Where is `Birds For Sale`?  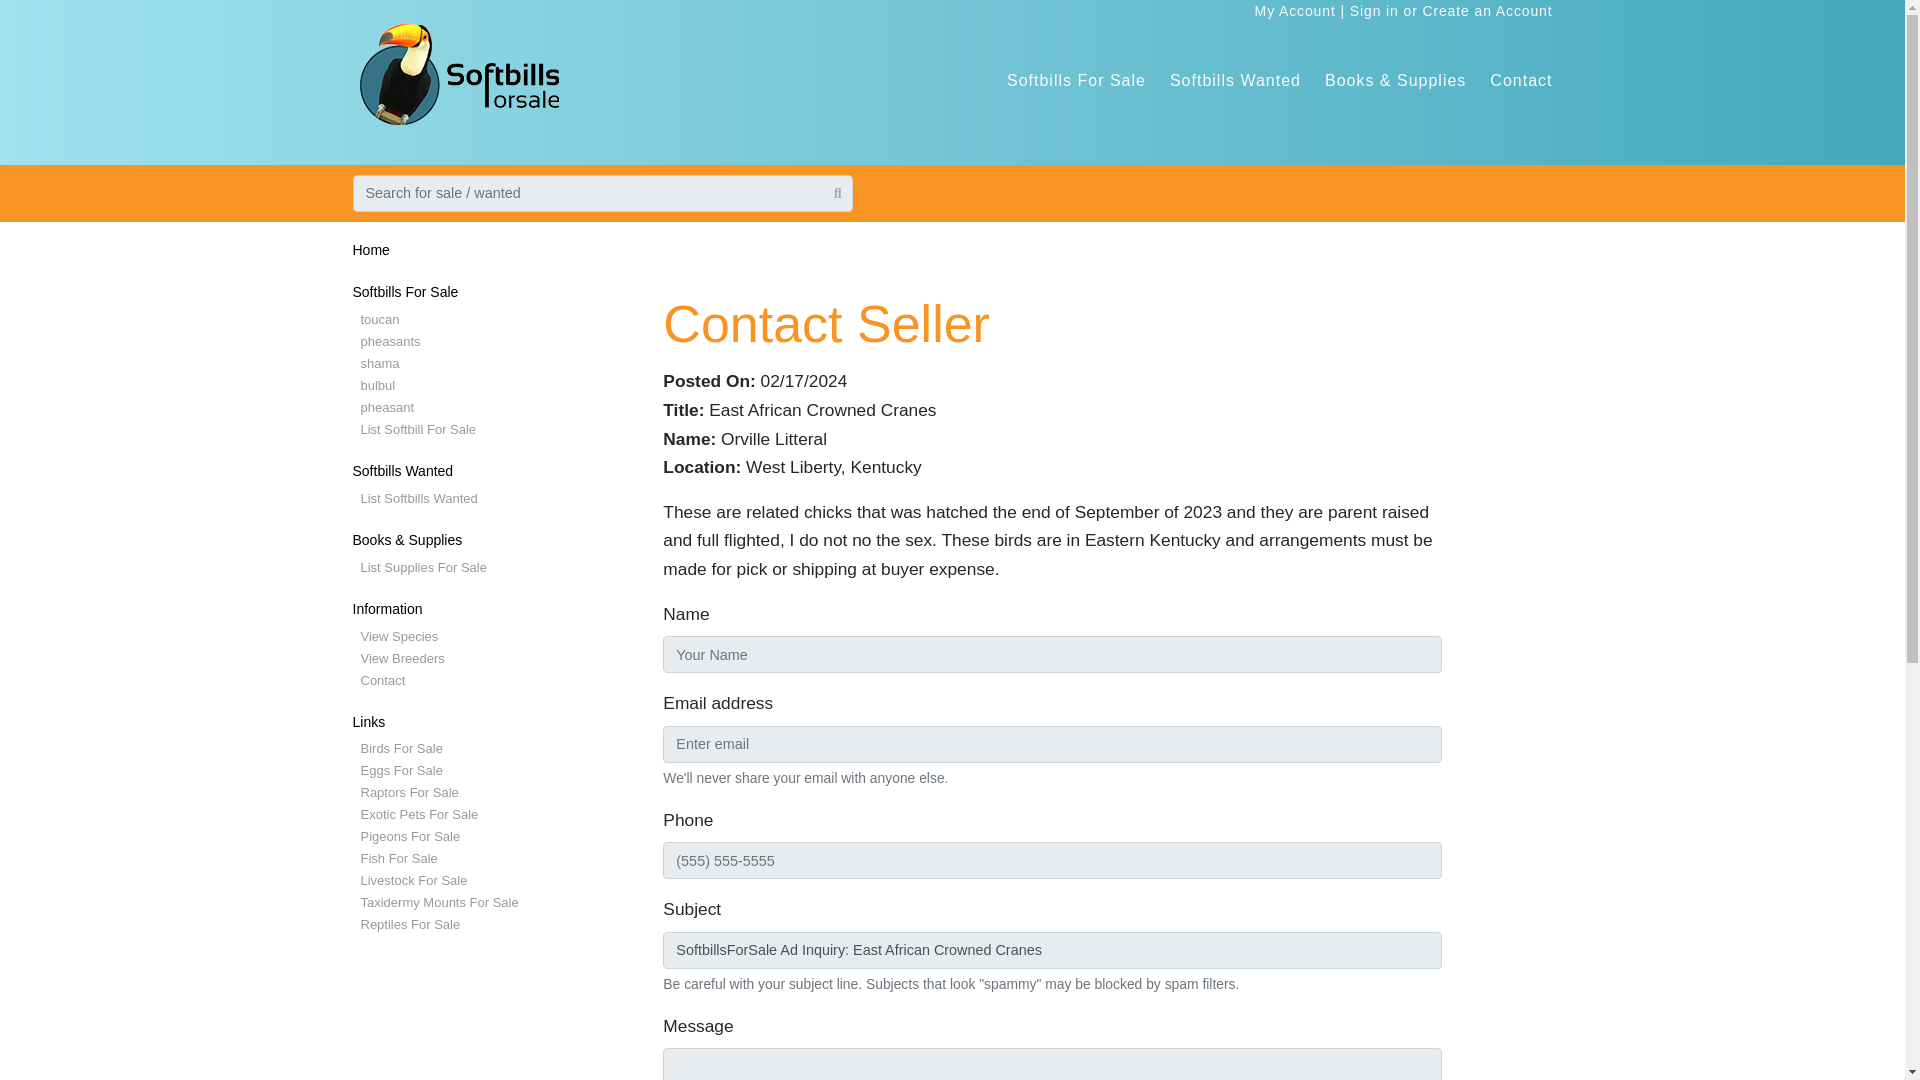 Birds For Sale is located at coordinates (400, 748).